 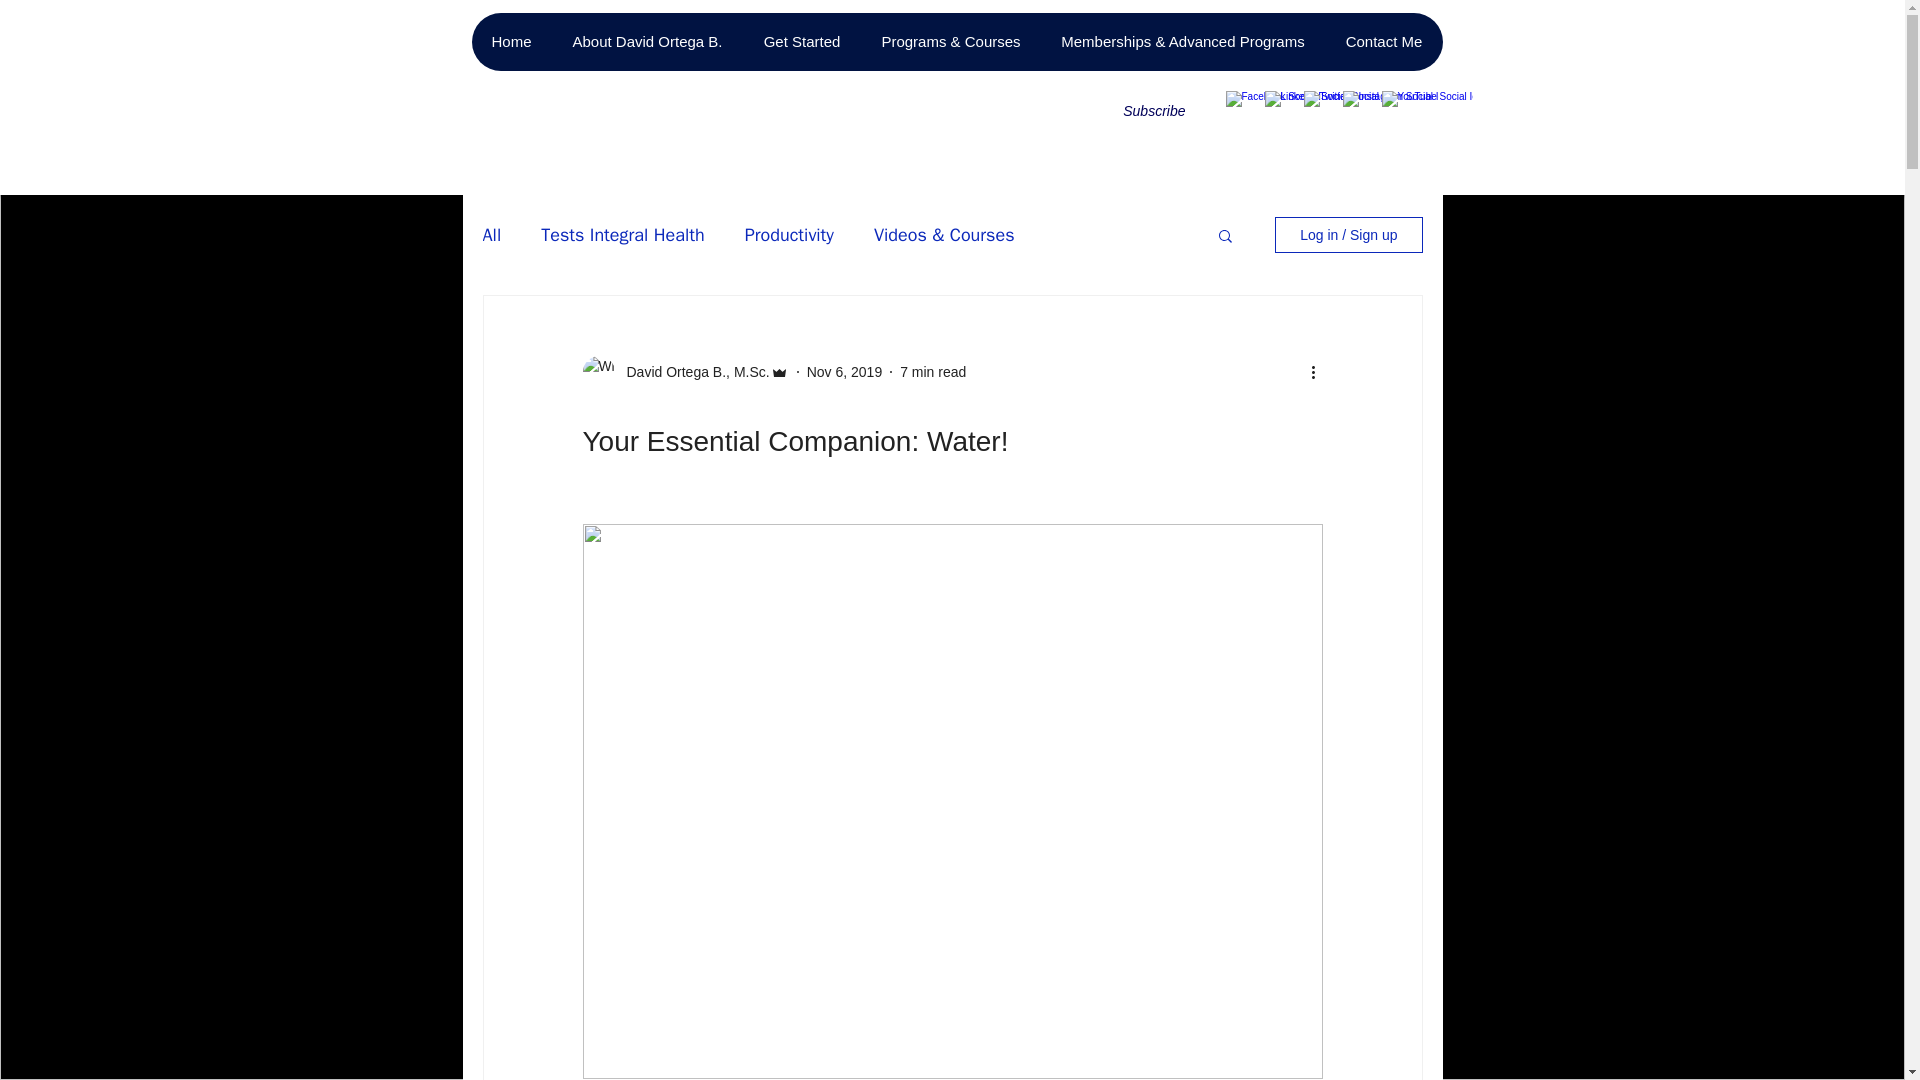 I want to click on Tests Integral Health, so click(x=622, y=234).